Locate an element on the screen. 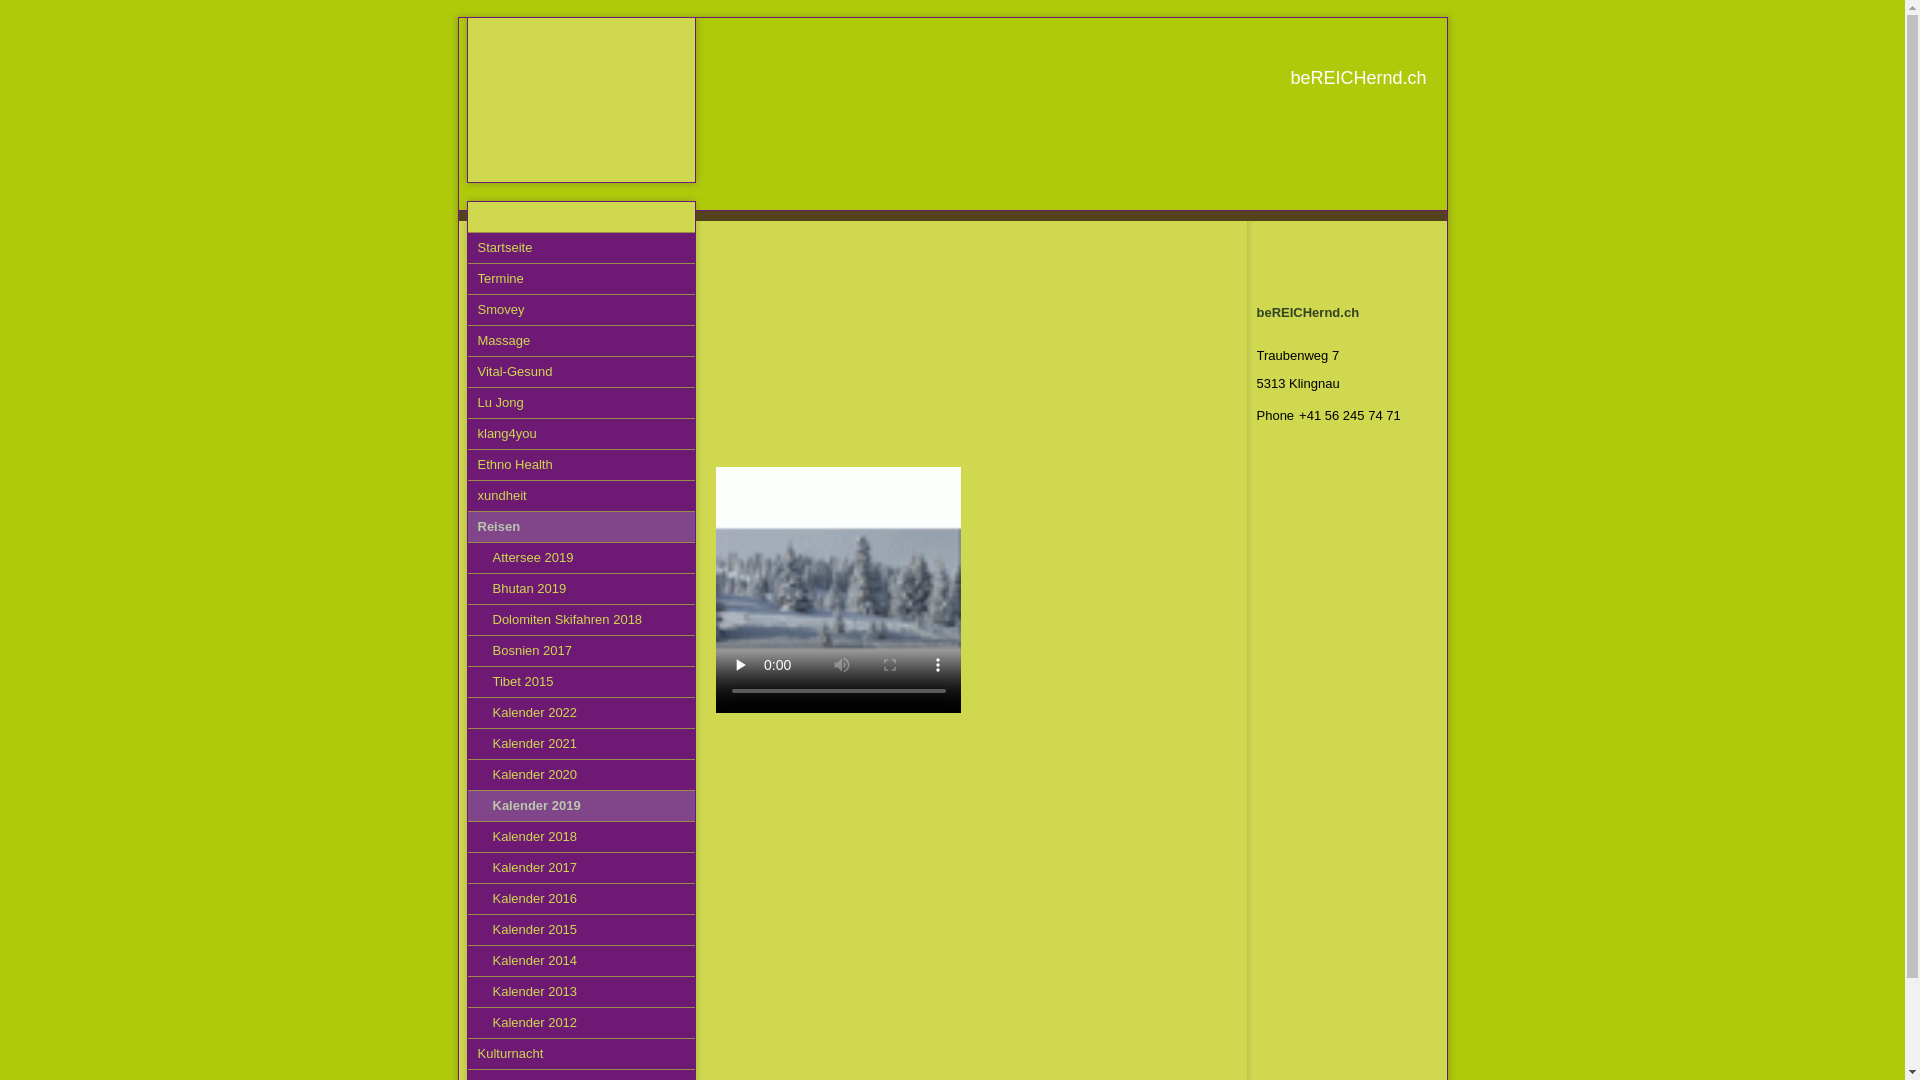 The image size is (1920, 1080). Termine is located at coordinates (582, 280).